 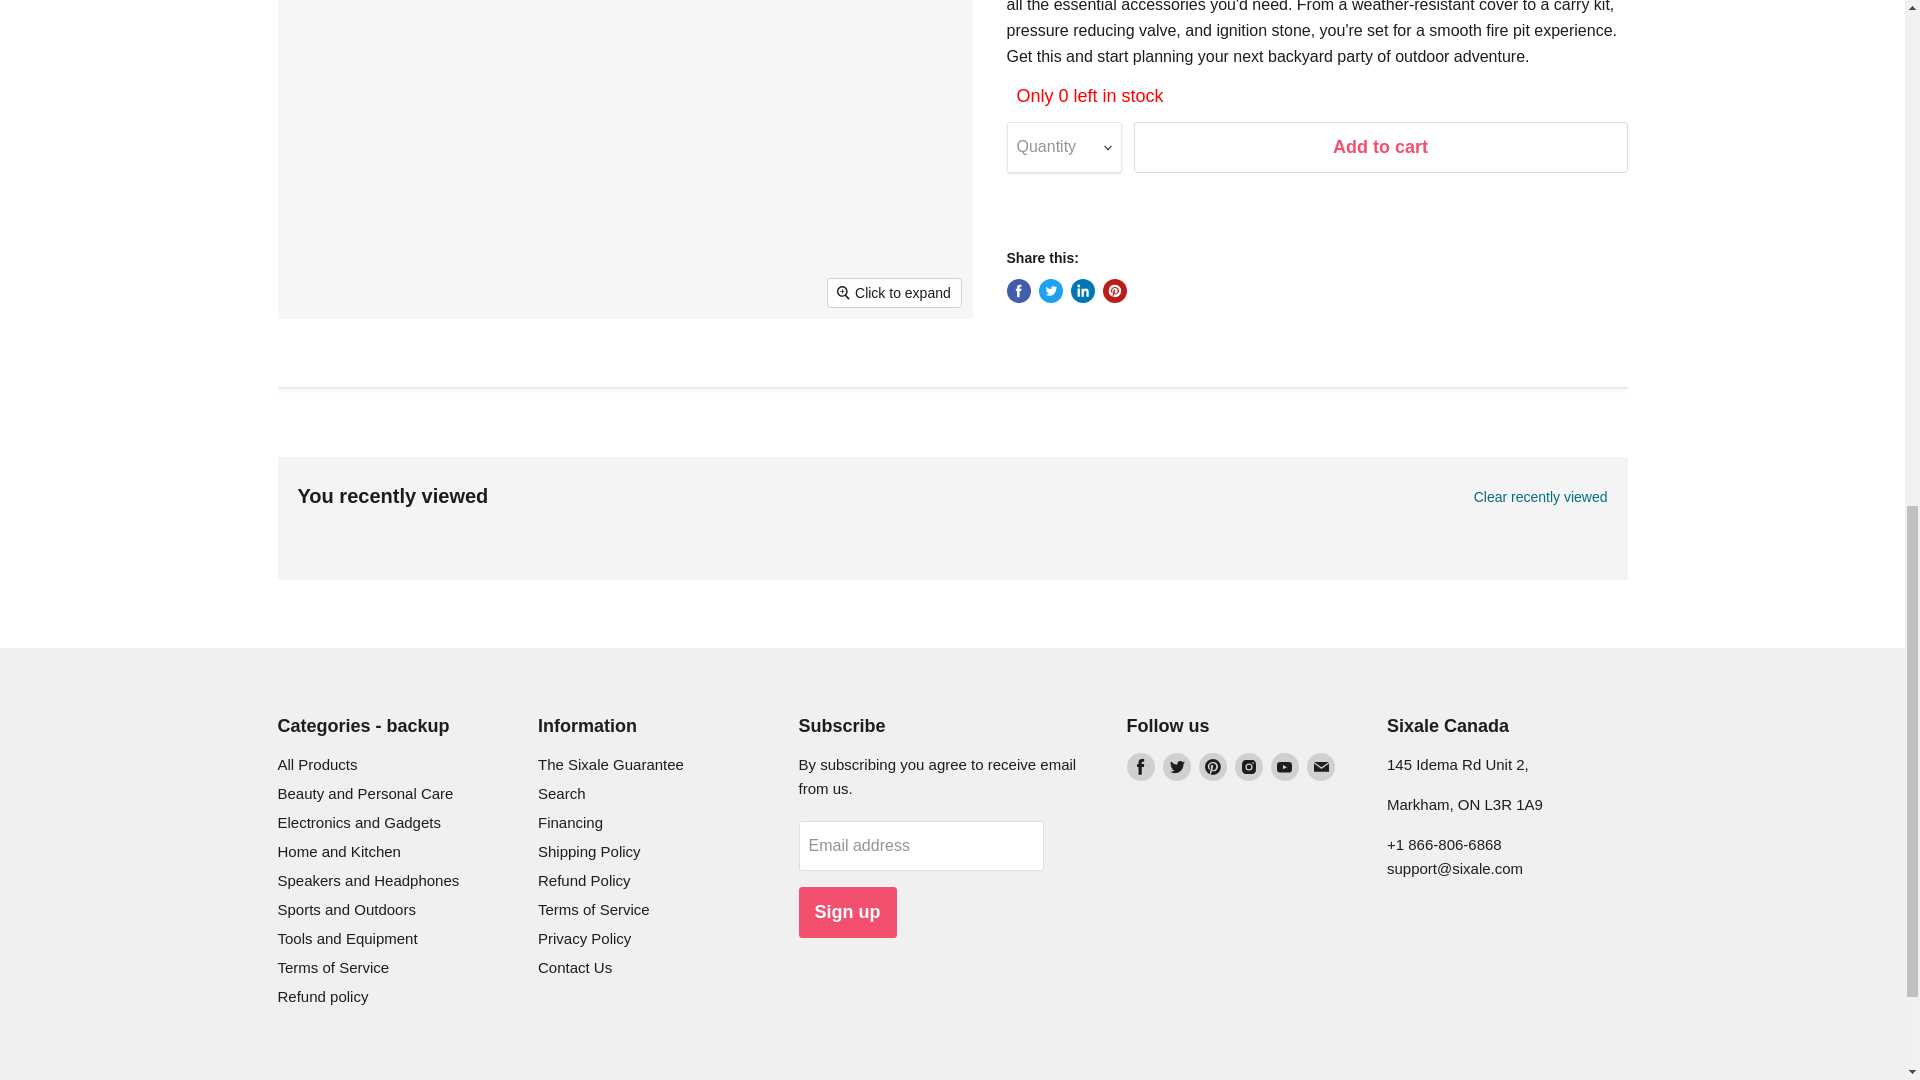 What do you see at coordinates (1320, 766) in the screenshot?
I see `Email` at bounding box center [1320, 766].